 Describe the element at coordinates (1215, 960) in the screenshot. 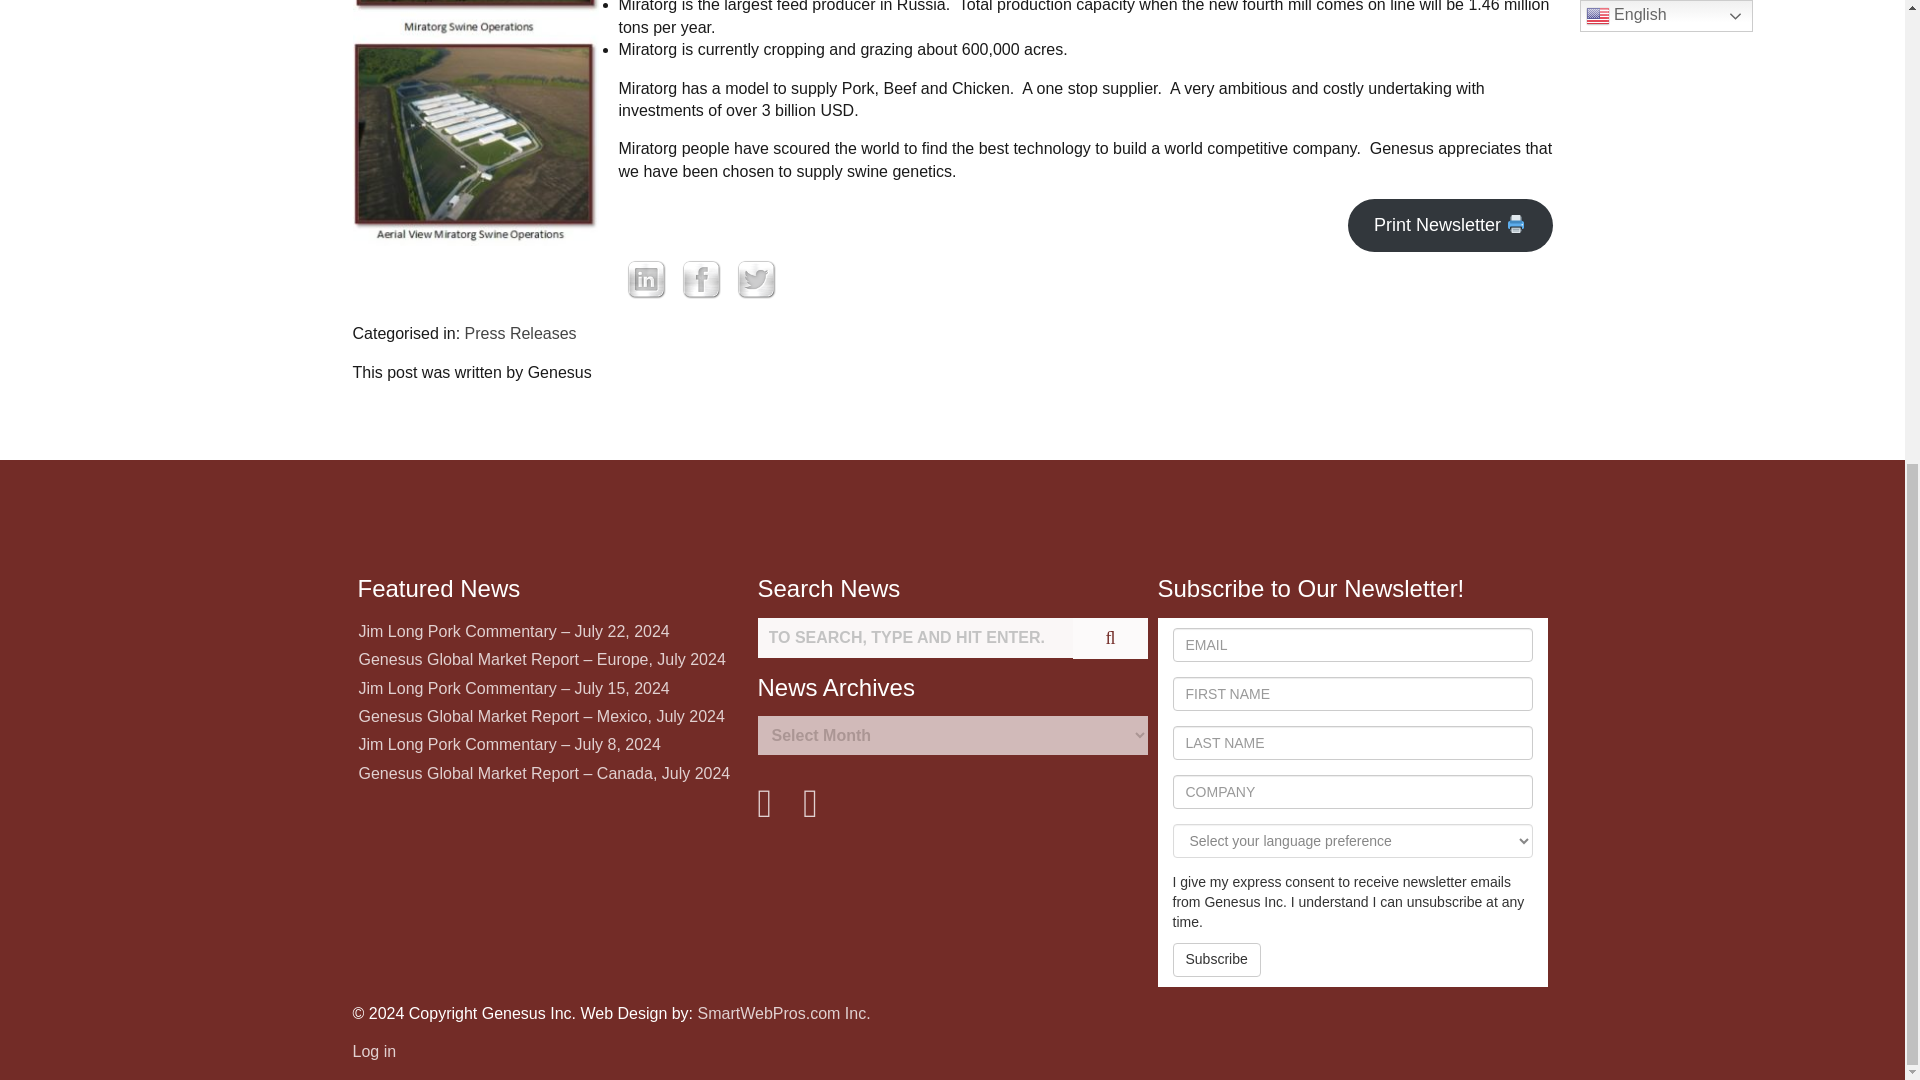

I see `Subscribe` at that location.